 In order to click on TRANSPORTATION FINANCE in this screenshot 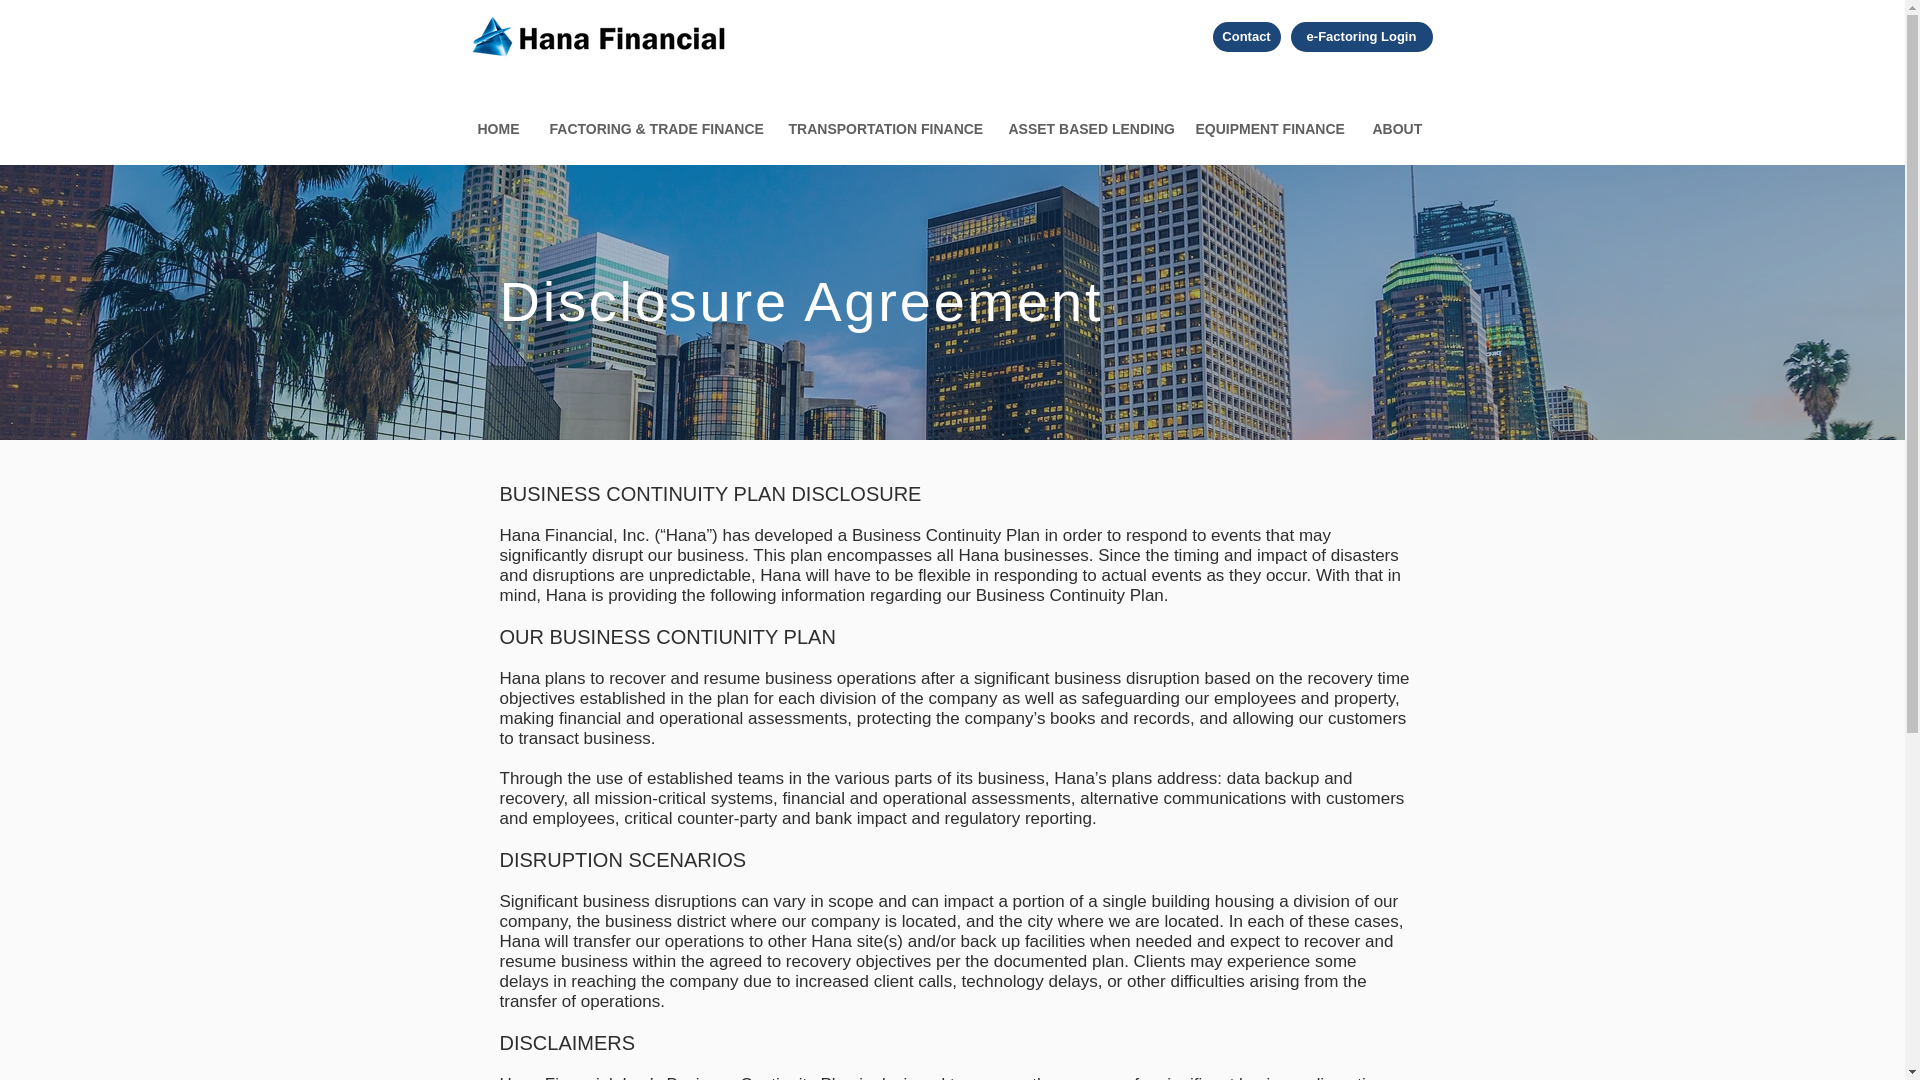, I will do `click(884, 128)`.